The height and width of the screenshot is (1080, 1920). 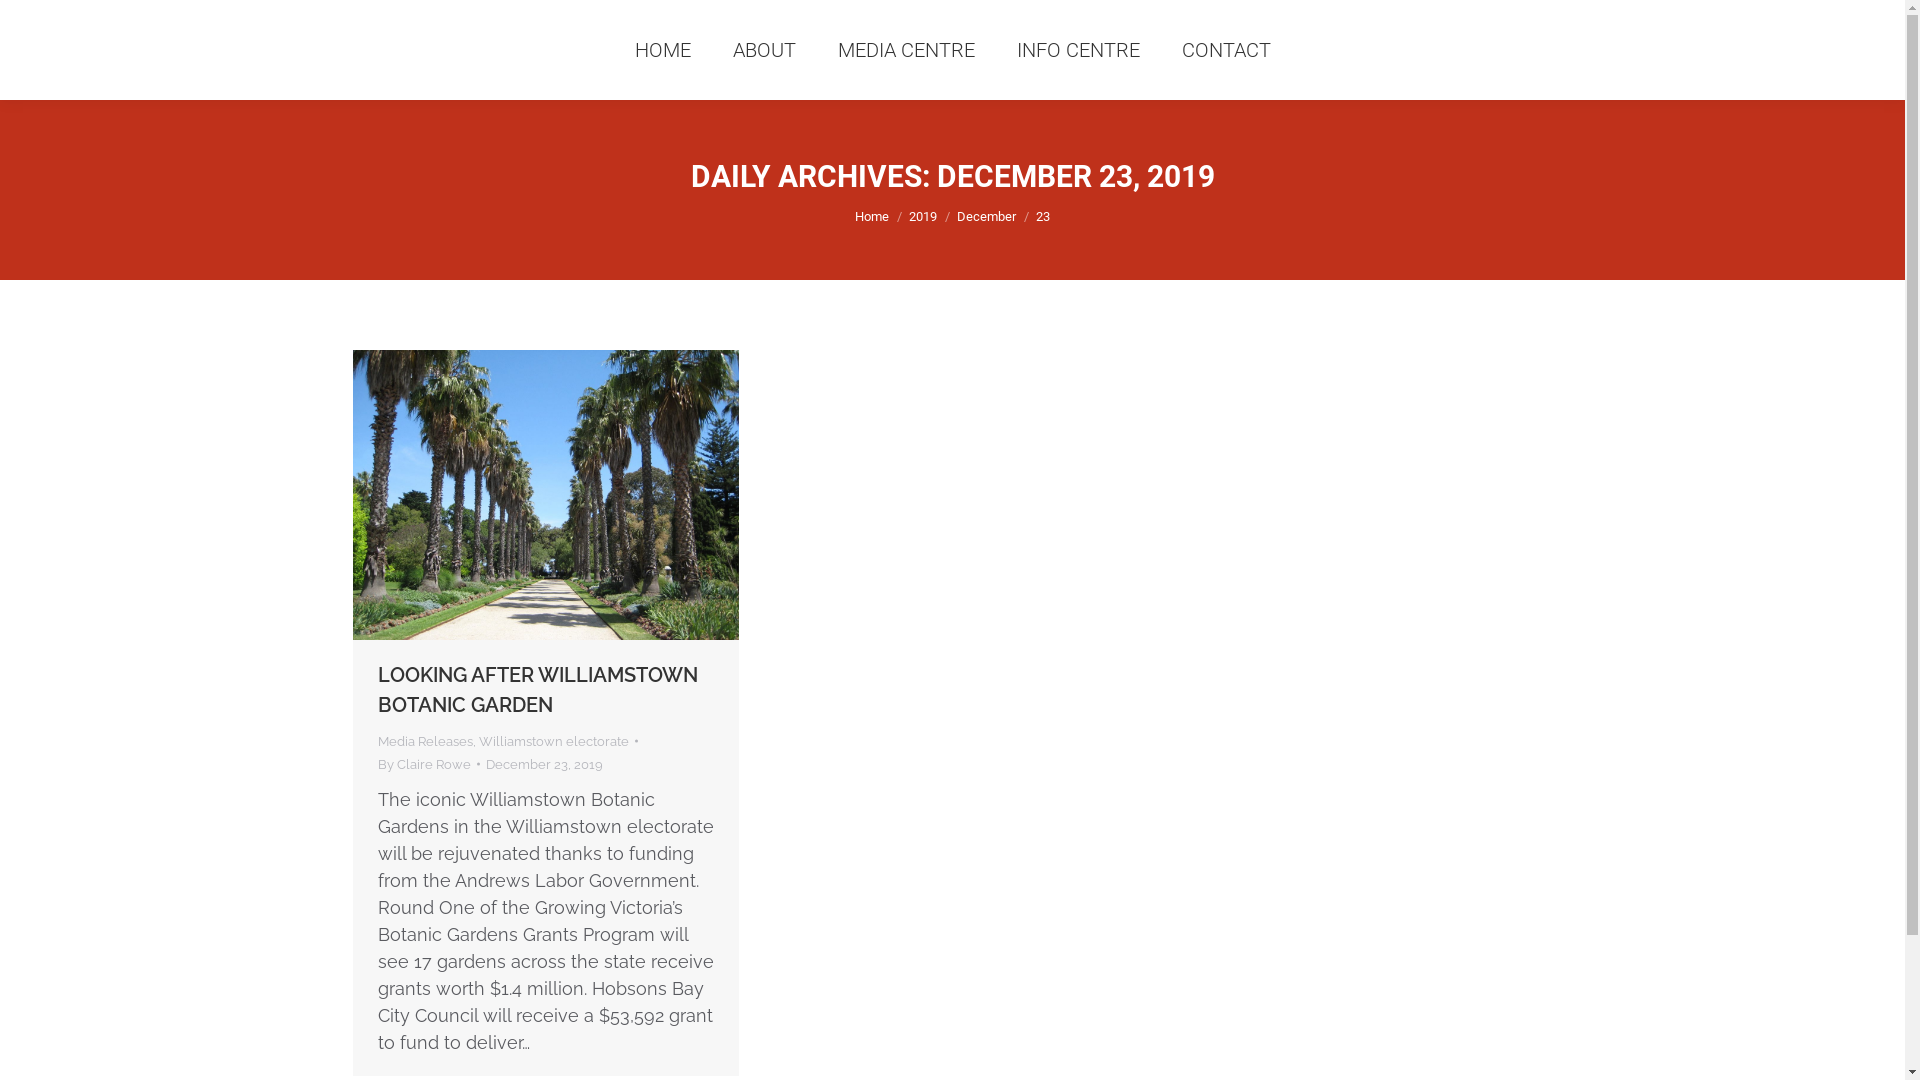 What do you see at coordinates (1078, 50) in the screenshot?
I see `INFO CENTRE` at bounding box center [1078, 50].